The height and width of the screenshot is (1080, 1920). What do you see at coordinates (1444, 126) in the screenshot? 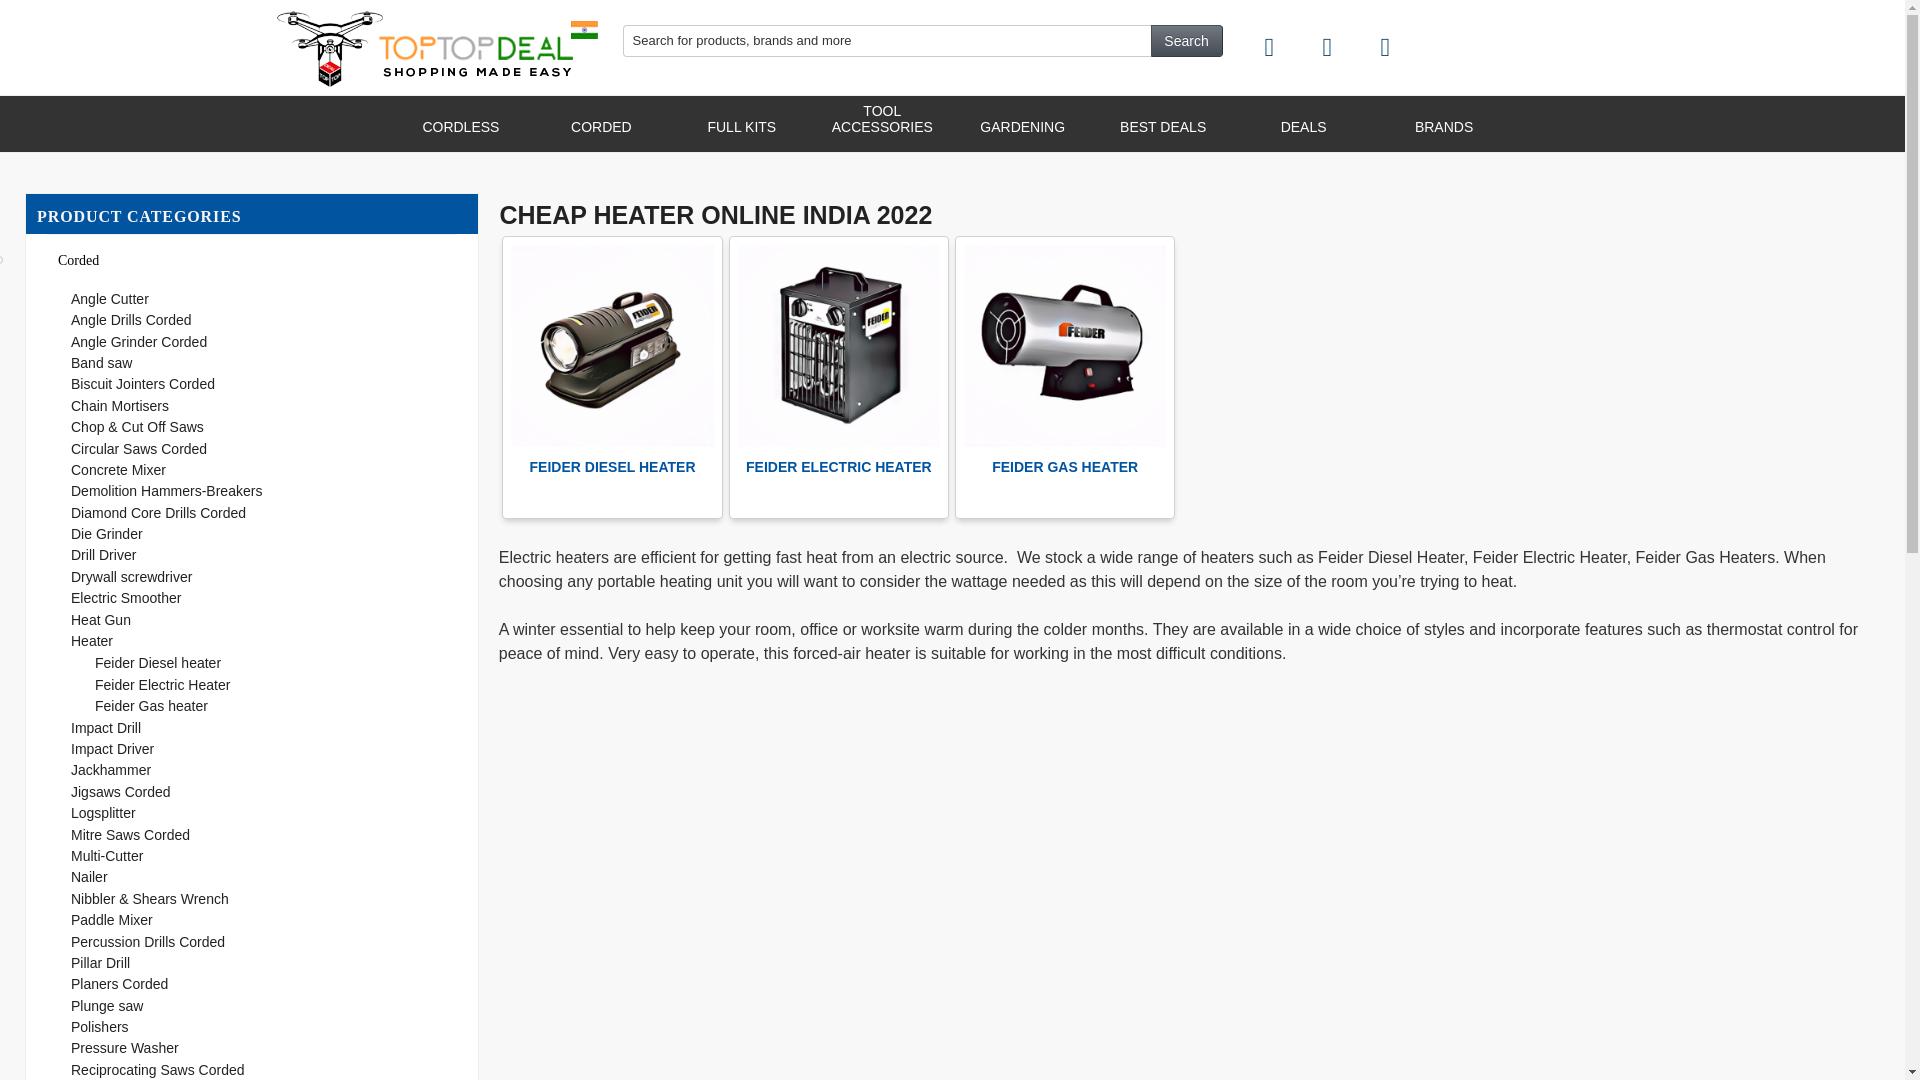
I see `BRANDS` at bounding box center [1444, 126].